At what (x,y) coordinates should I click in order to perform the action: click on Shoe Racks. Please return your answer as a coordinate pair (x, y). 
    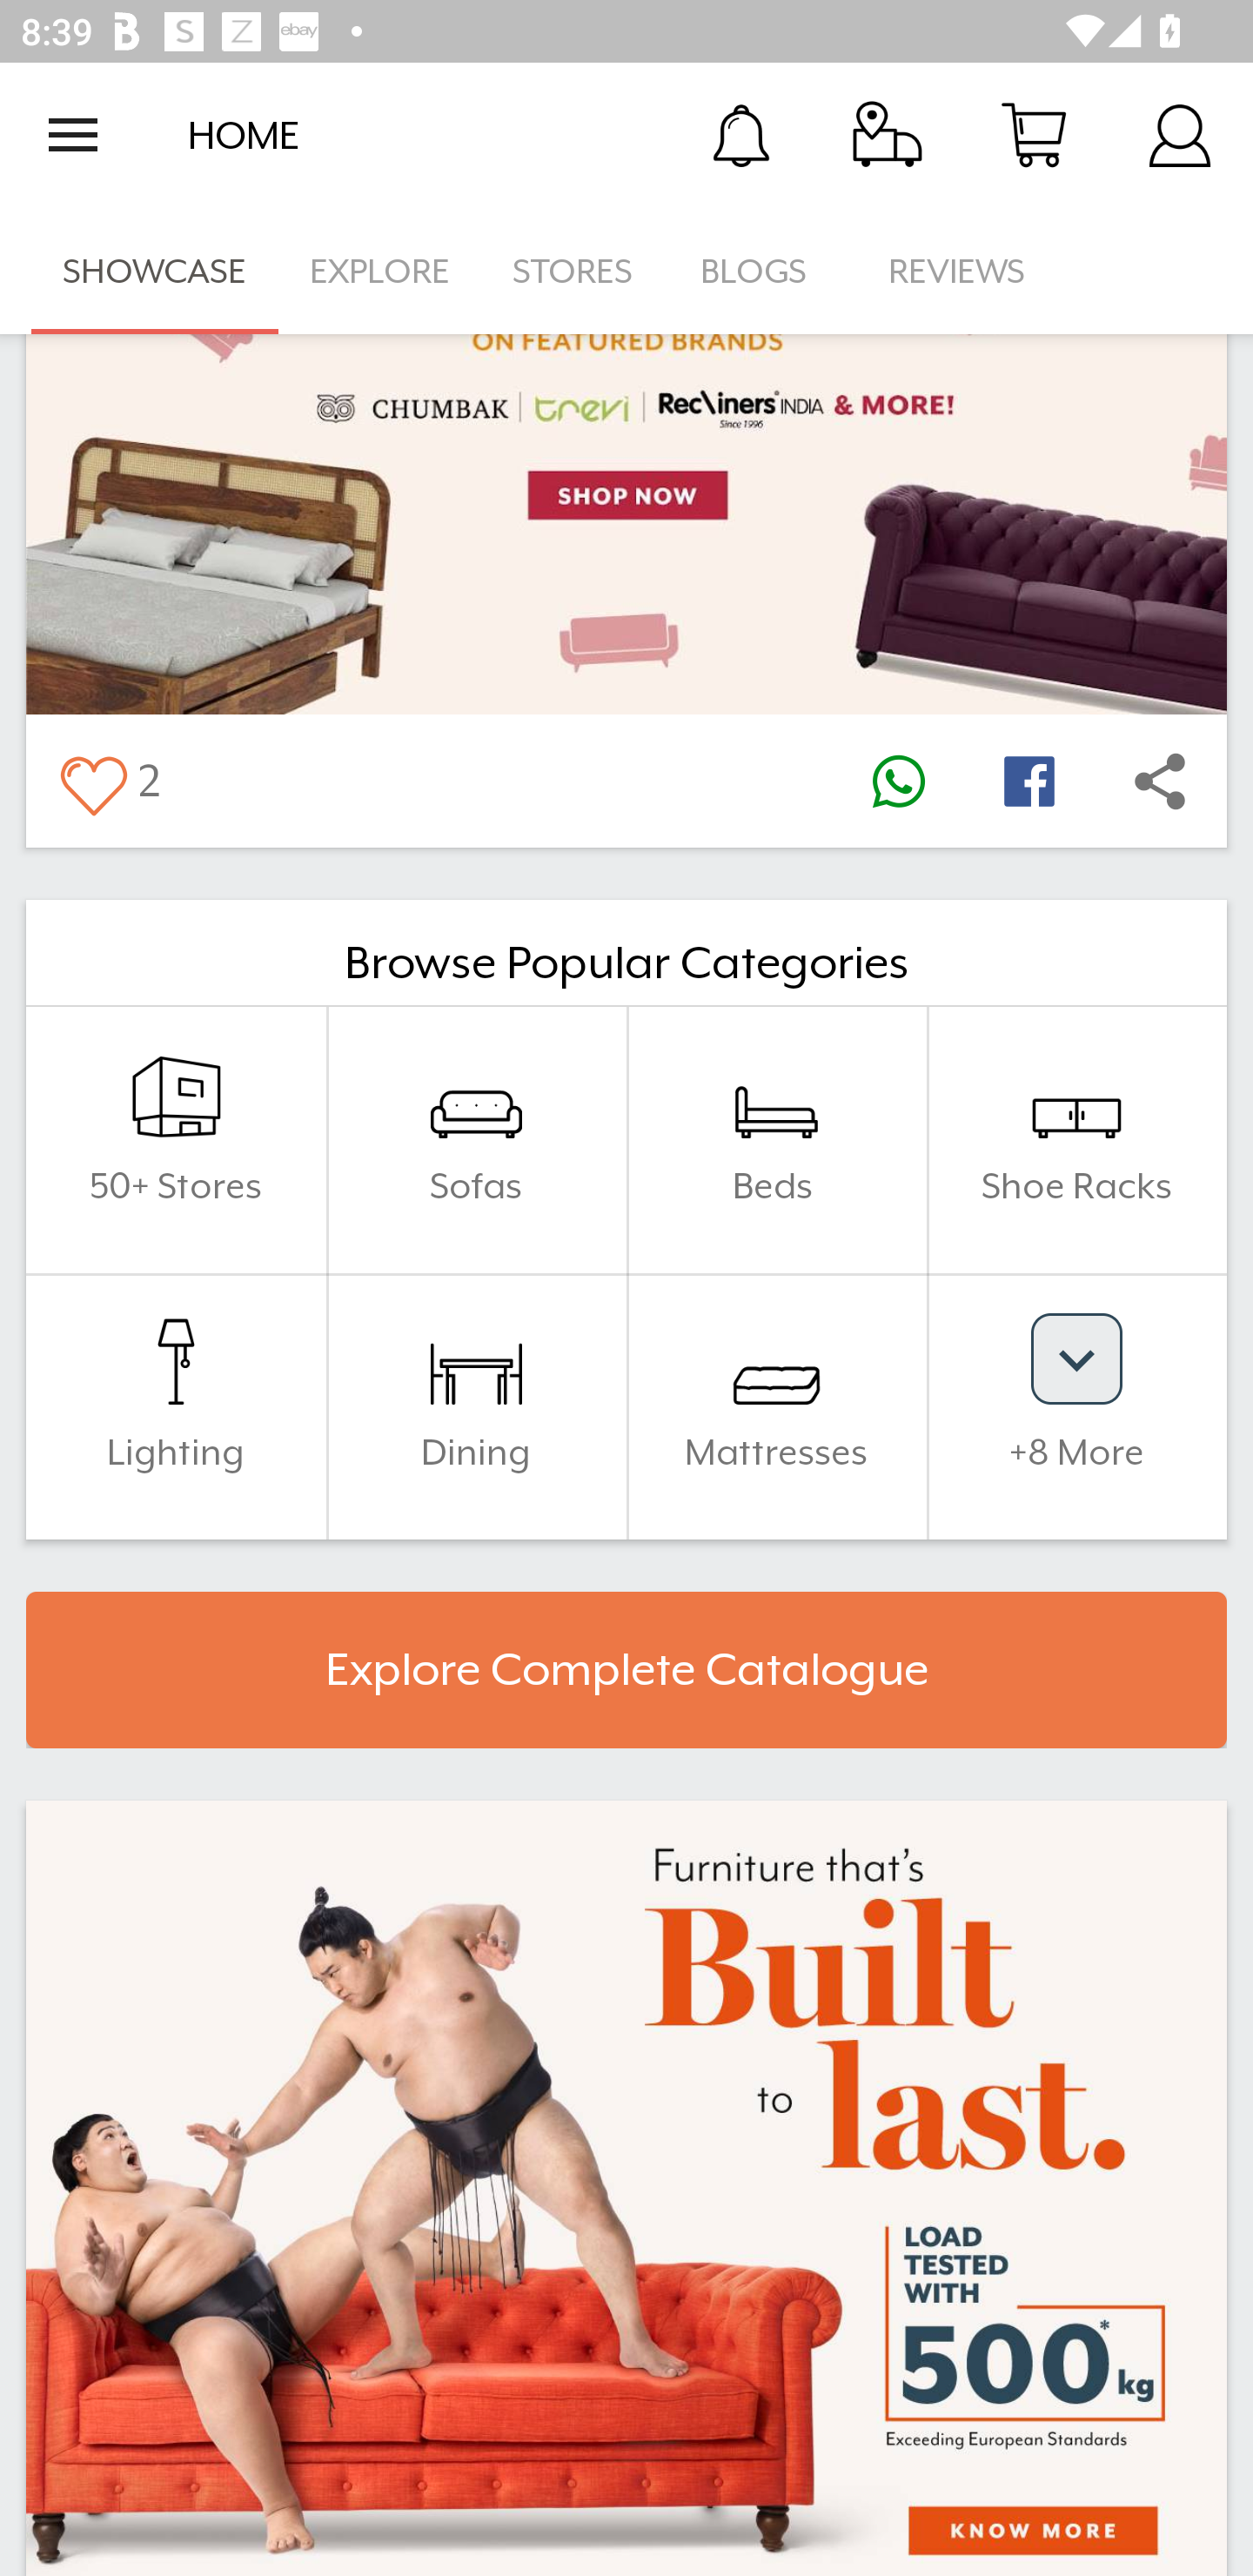
    Looking at the image, I should click on (1076, 1140).